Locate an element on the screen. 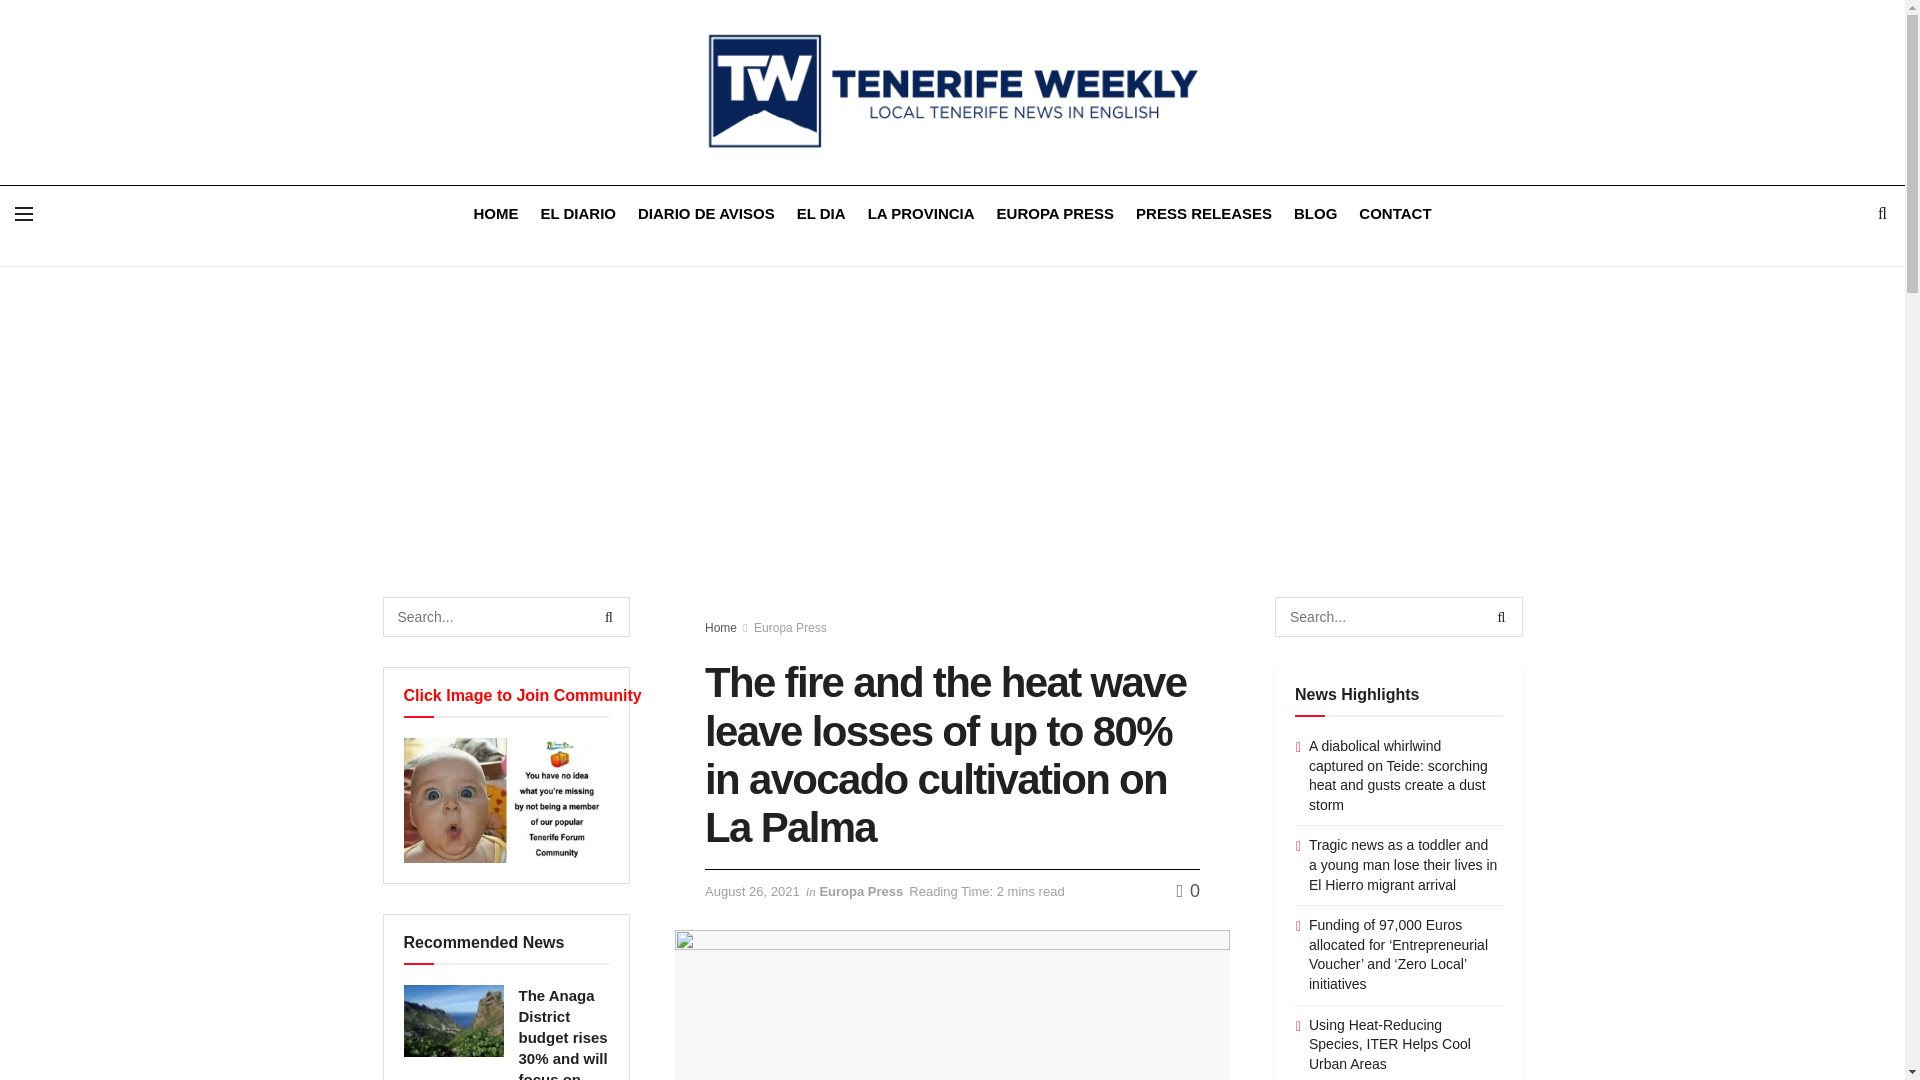 The height and width of the screenshot is (1080, 1920). EL DIA is located at coordinates (821, 212).